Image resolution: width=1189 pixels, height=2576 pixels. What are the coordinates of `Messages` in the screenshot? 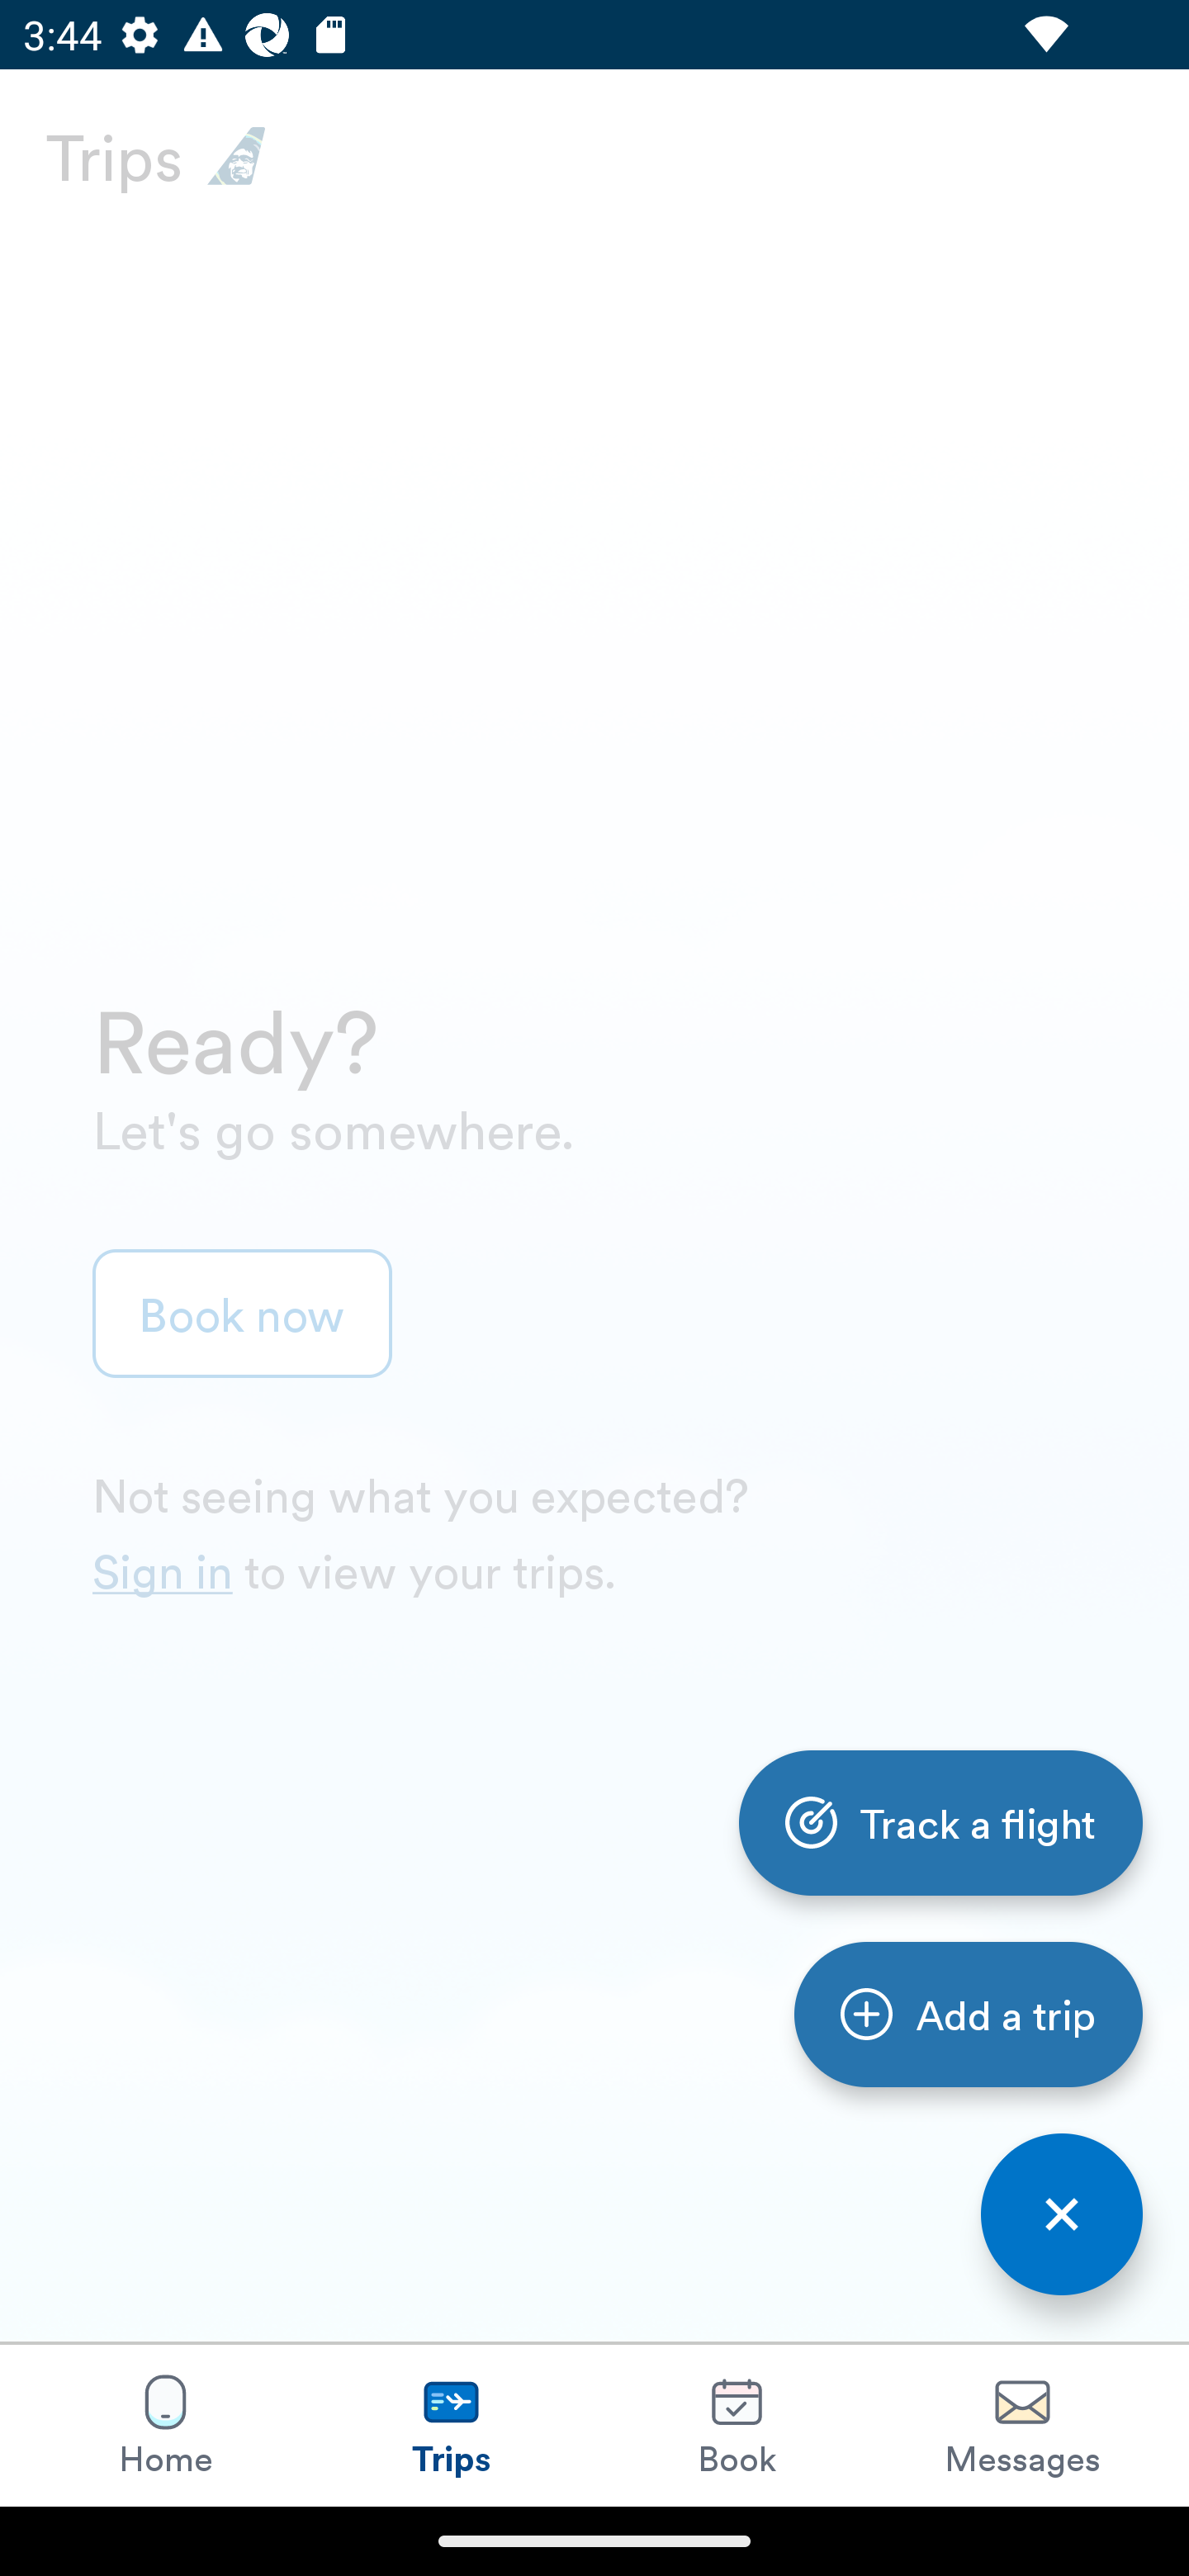 It's located at (1022, 2425).